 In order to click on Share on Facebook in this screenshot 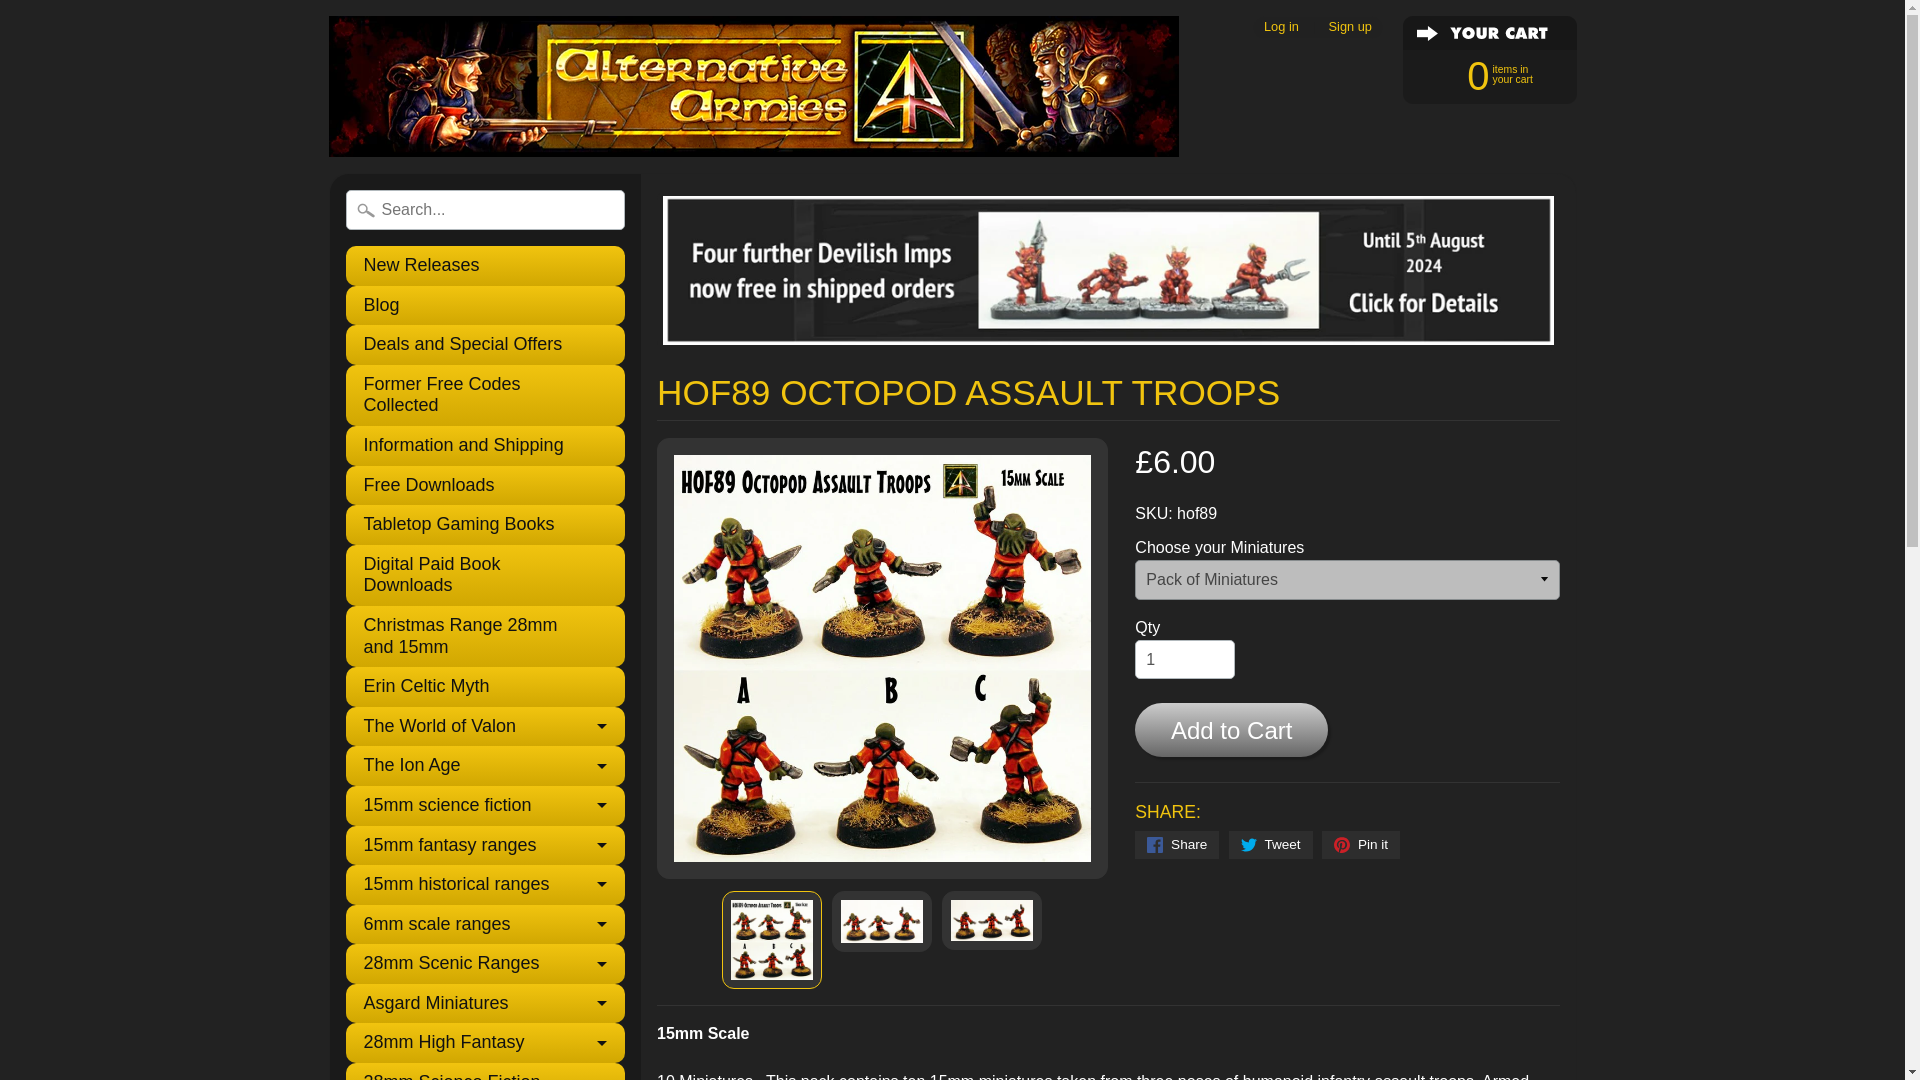, I will do `click(1176, 844)`.